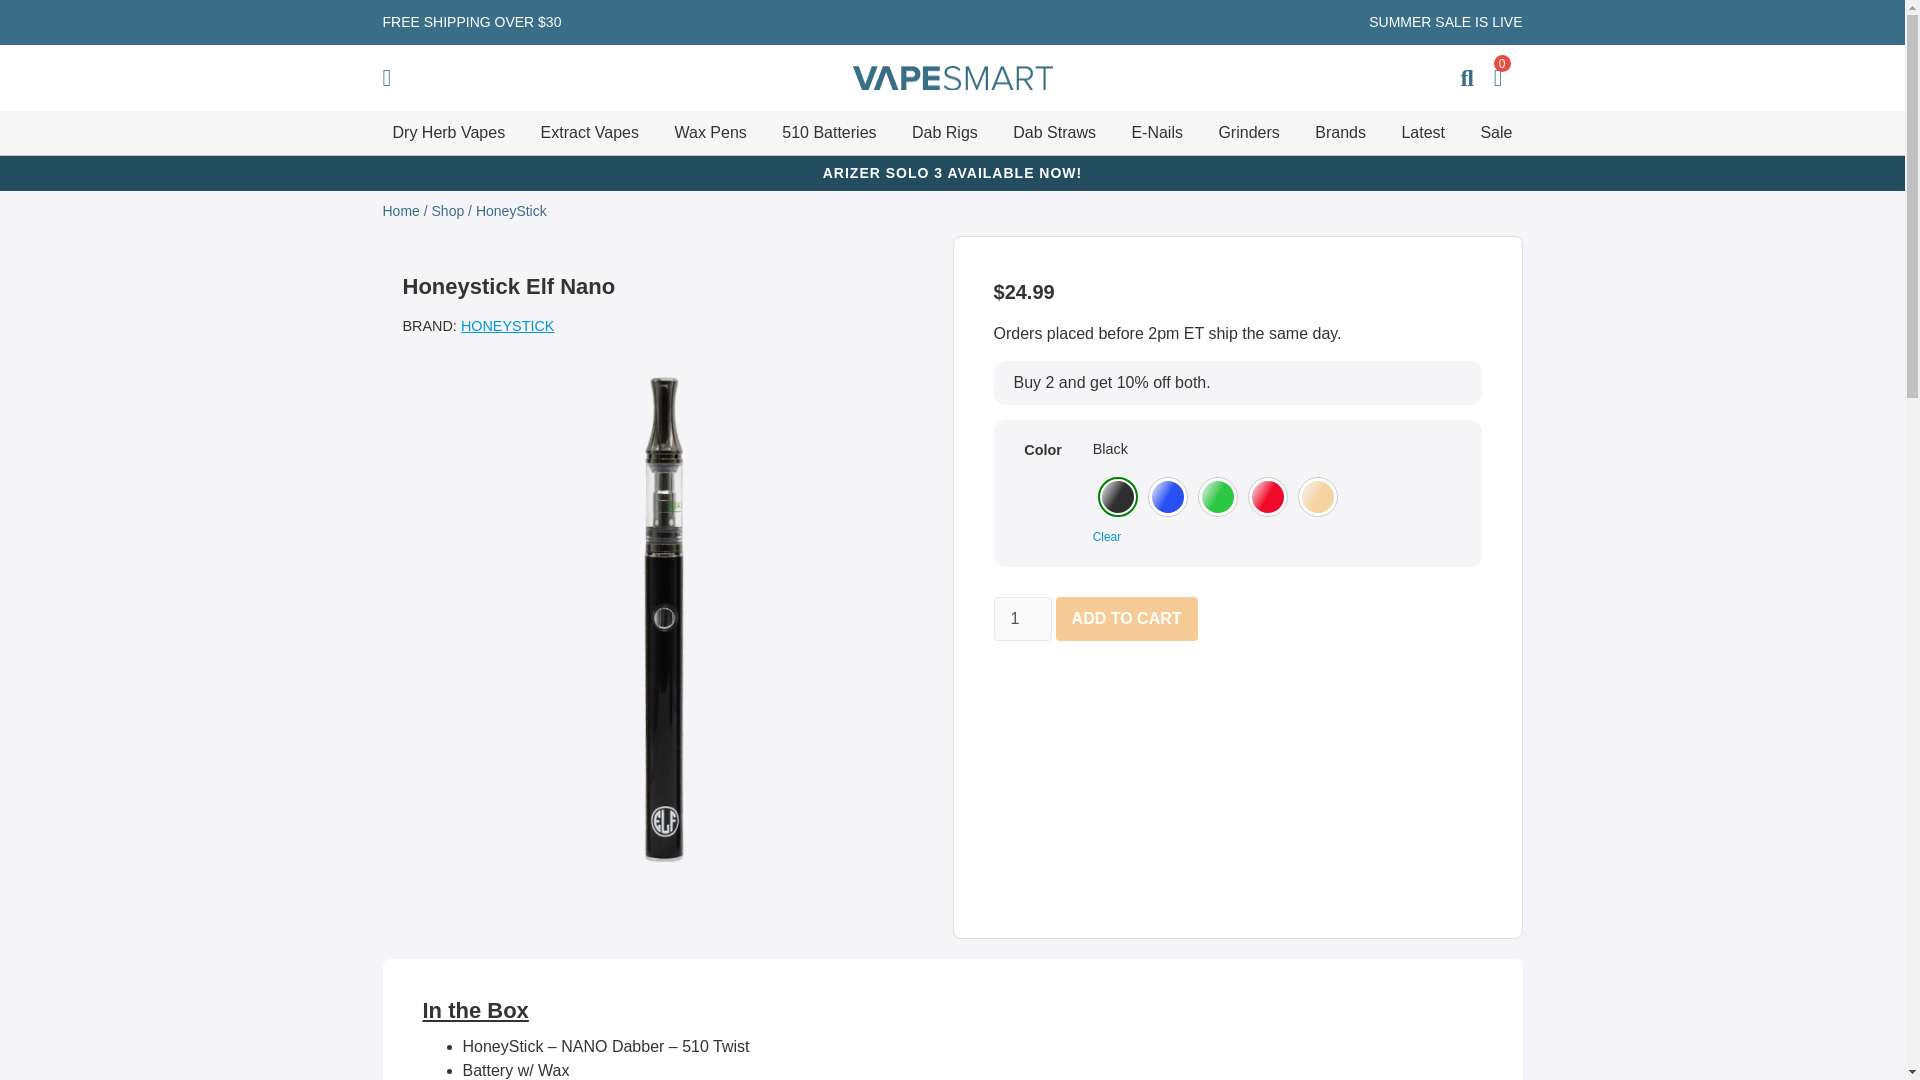  I want to click on E-Nails, so click(1156, 132).